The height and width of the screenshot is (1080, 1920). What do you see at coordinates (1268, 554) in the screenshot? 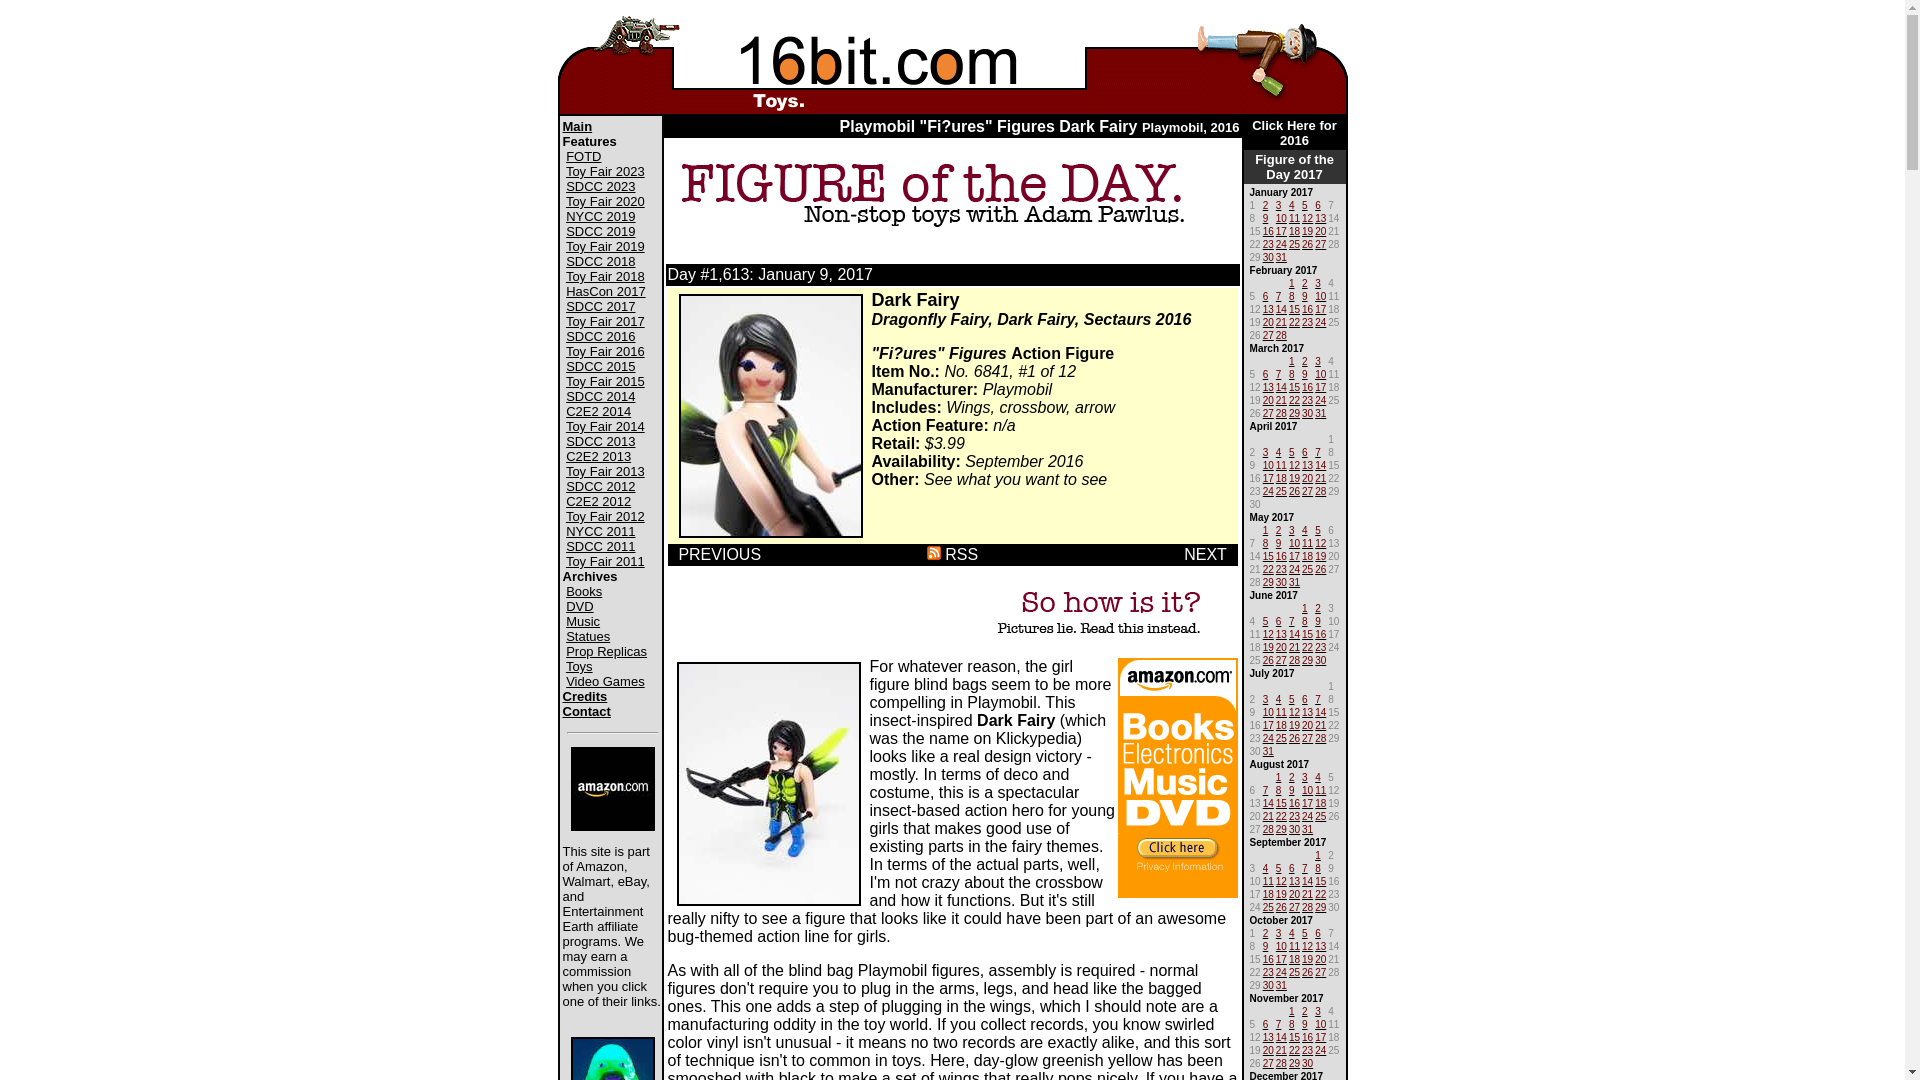
I see `15` at bounding box center [1268, 554].